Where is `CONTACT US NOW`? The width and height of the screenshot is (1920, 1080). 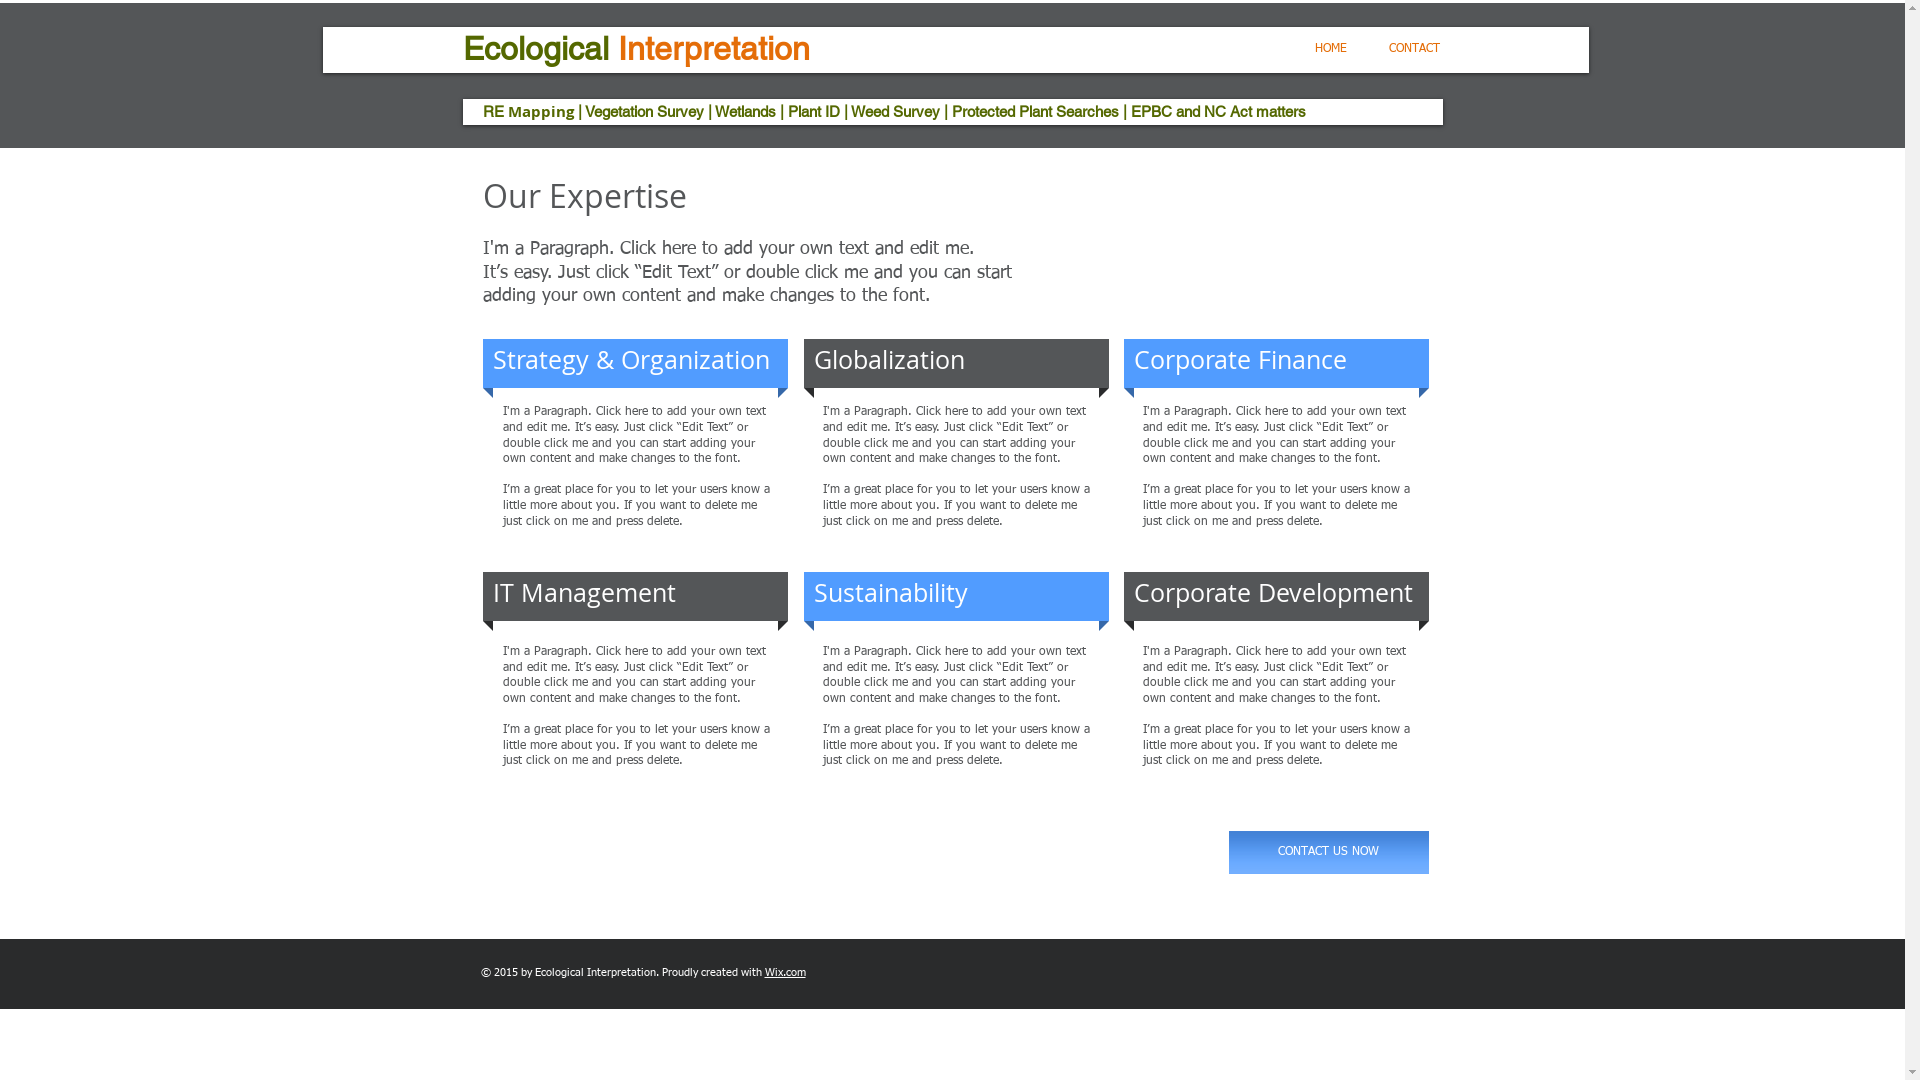
CONTACT US NOW is located at coordinates (1328, 852).